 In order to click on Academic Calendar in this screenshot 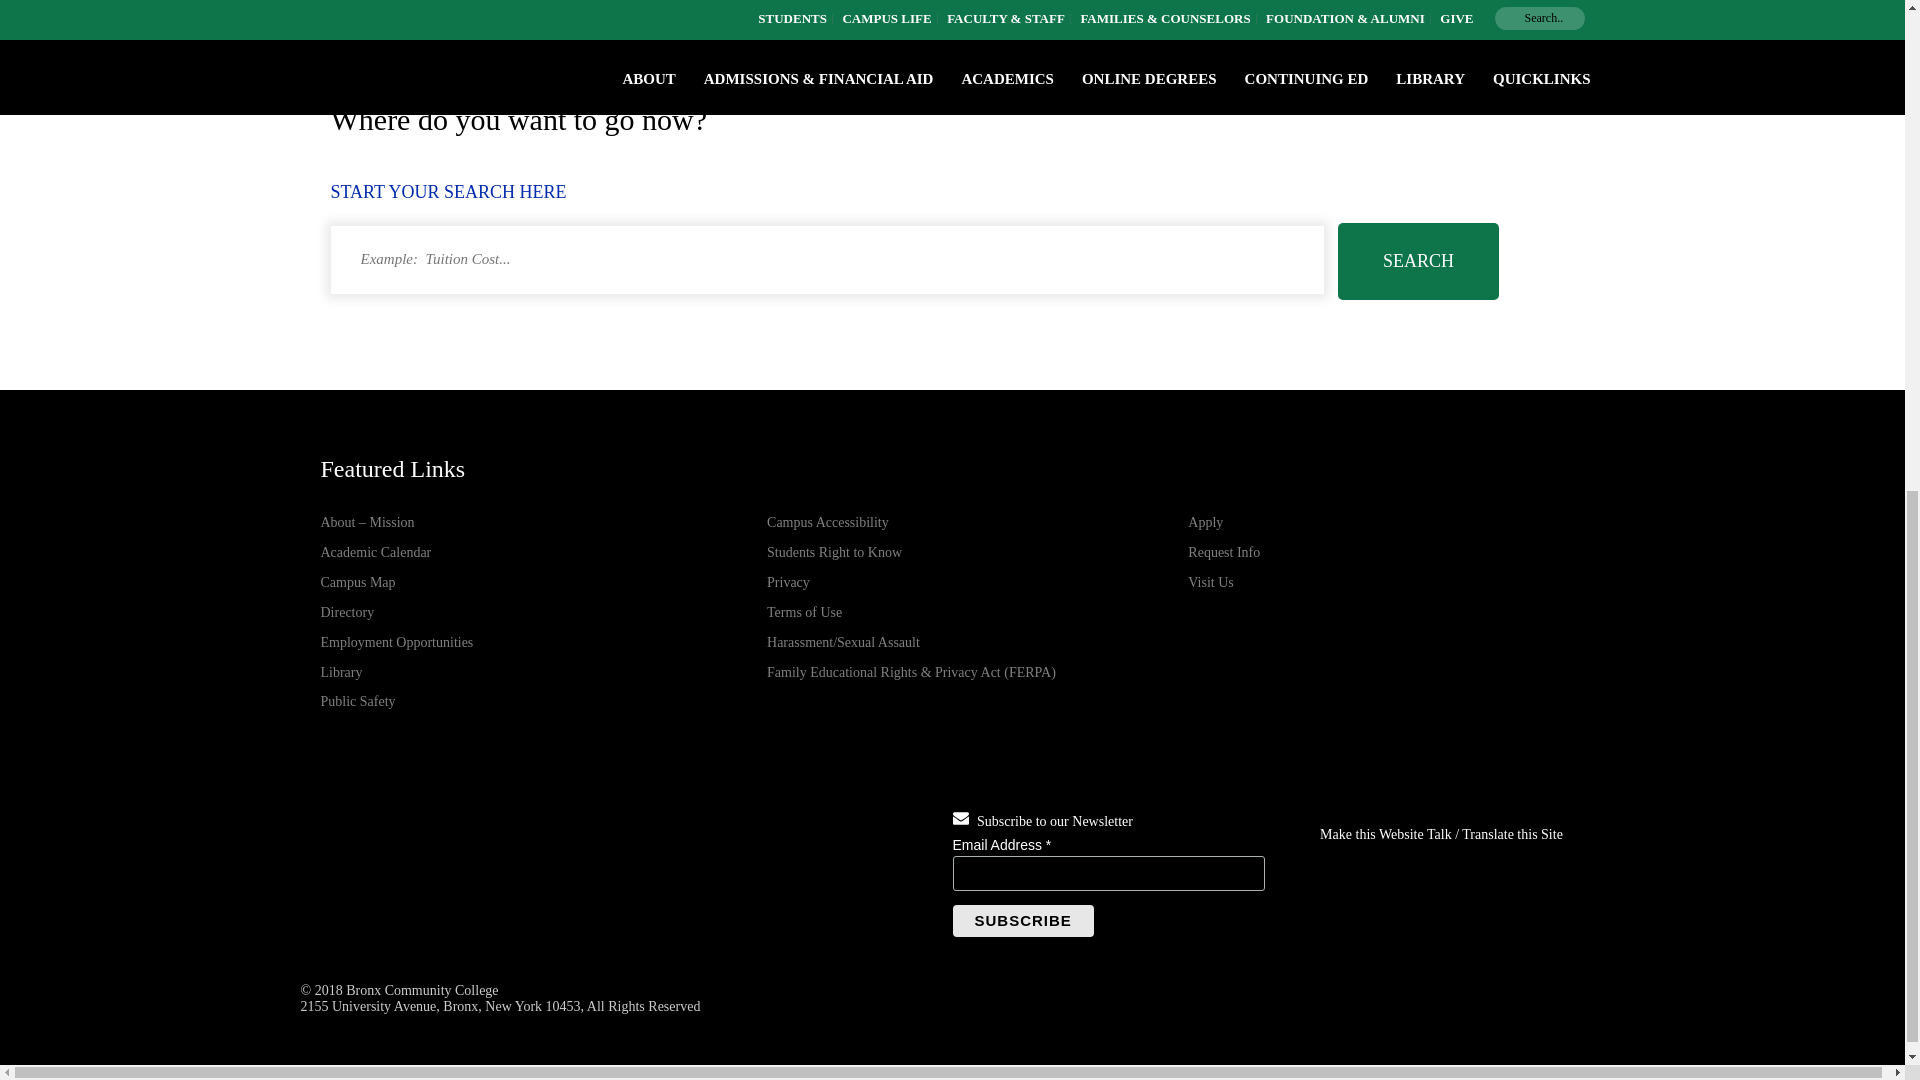, I will do `click(375, 552)`.